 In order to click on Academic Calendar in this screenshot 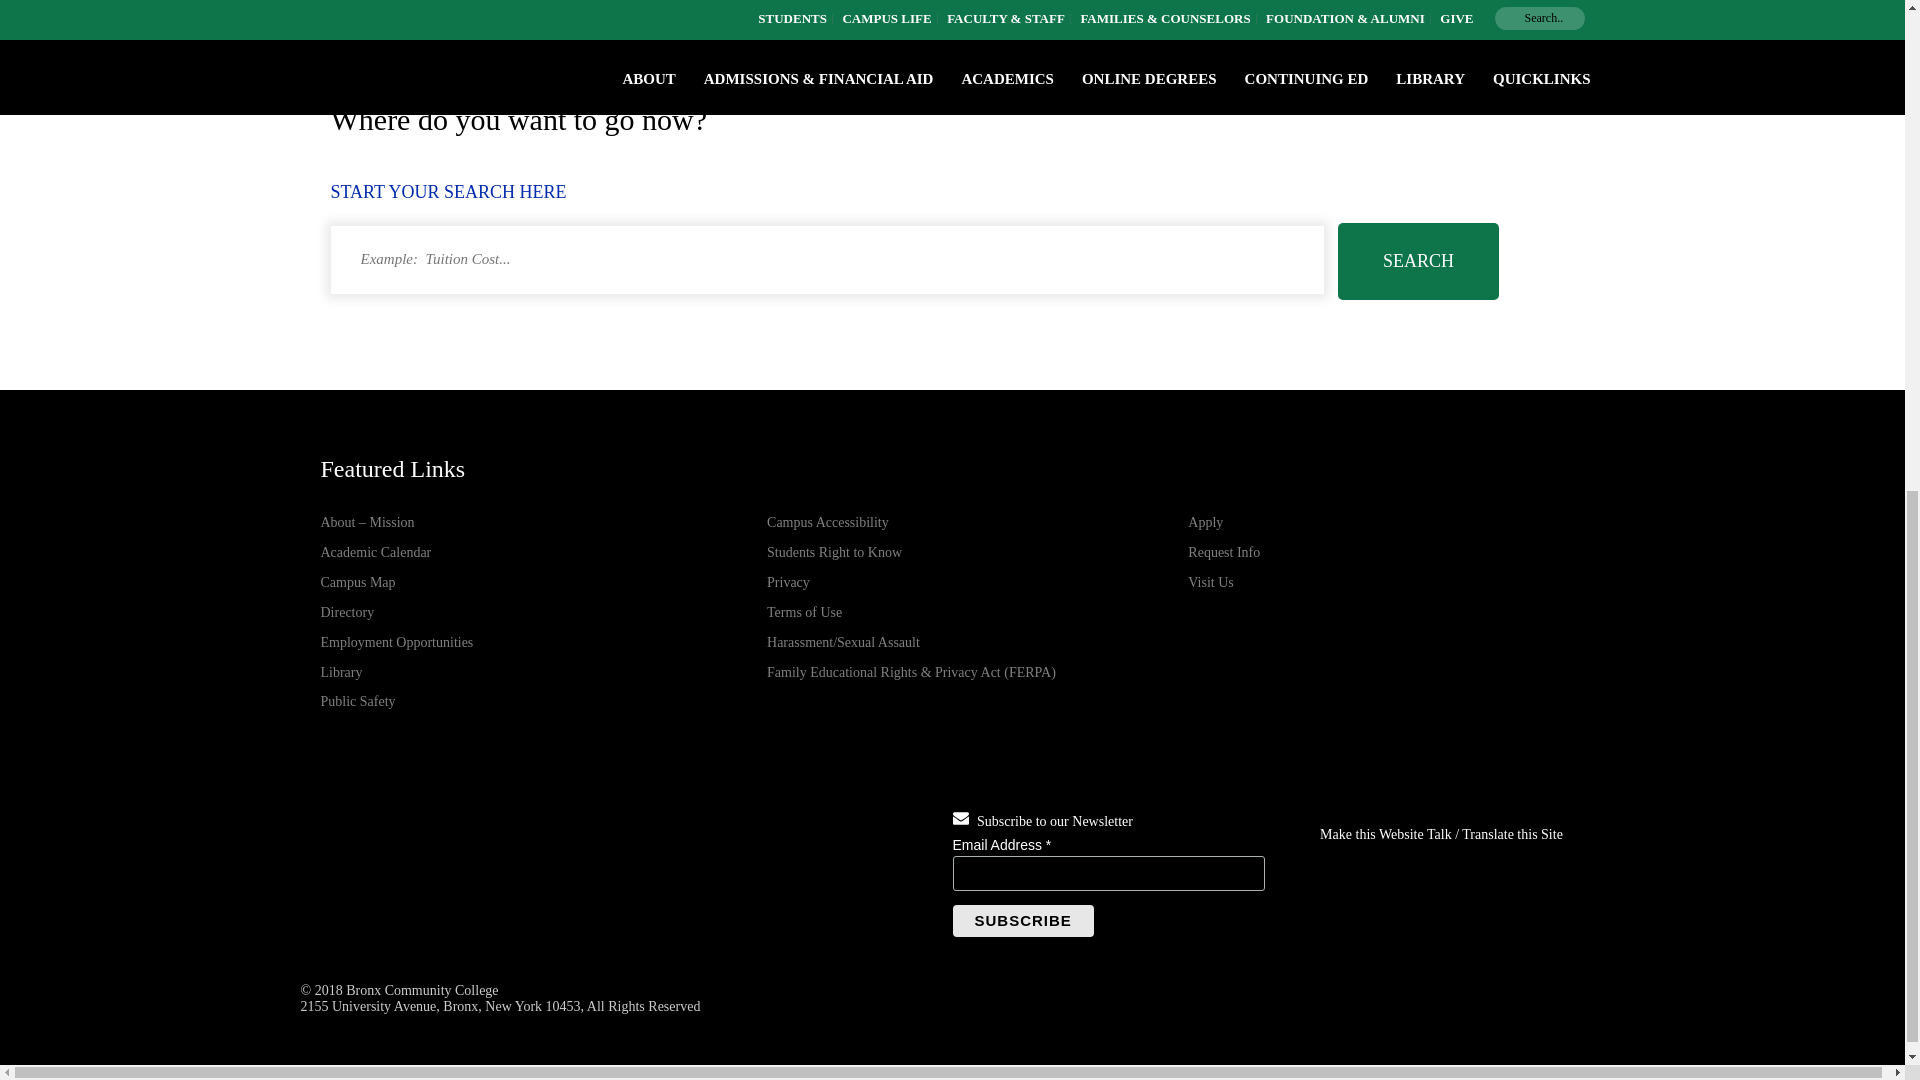, I will do `click(375, 552)`.